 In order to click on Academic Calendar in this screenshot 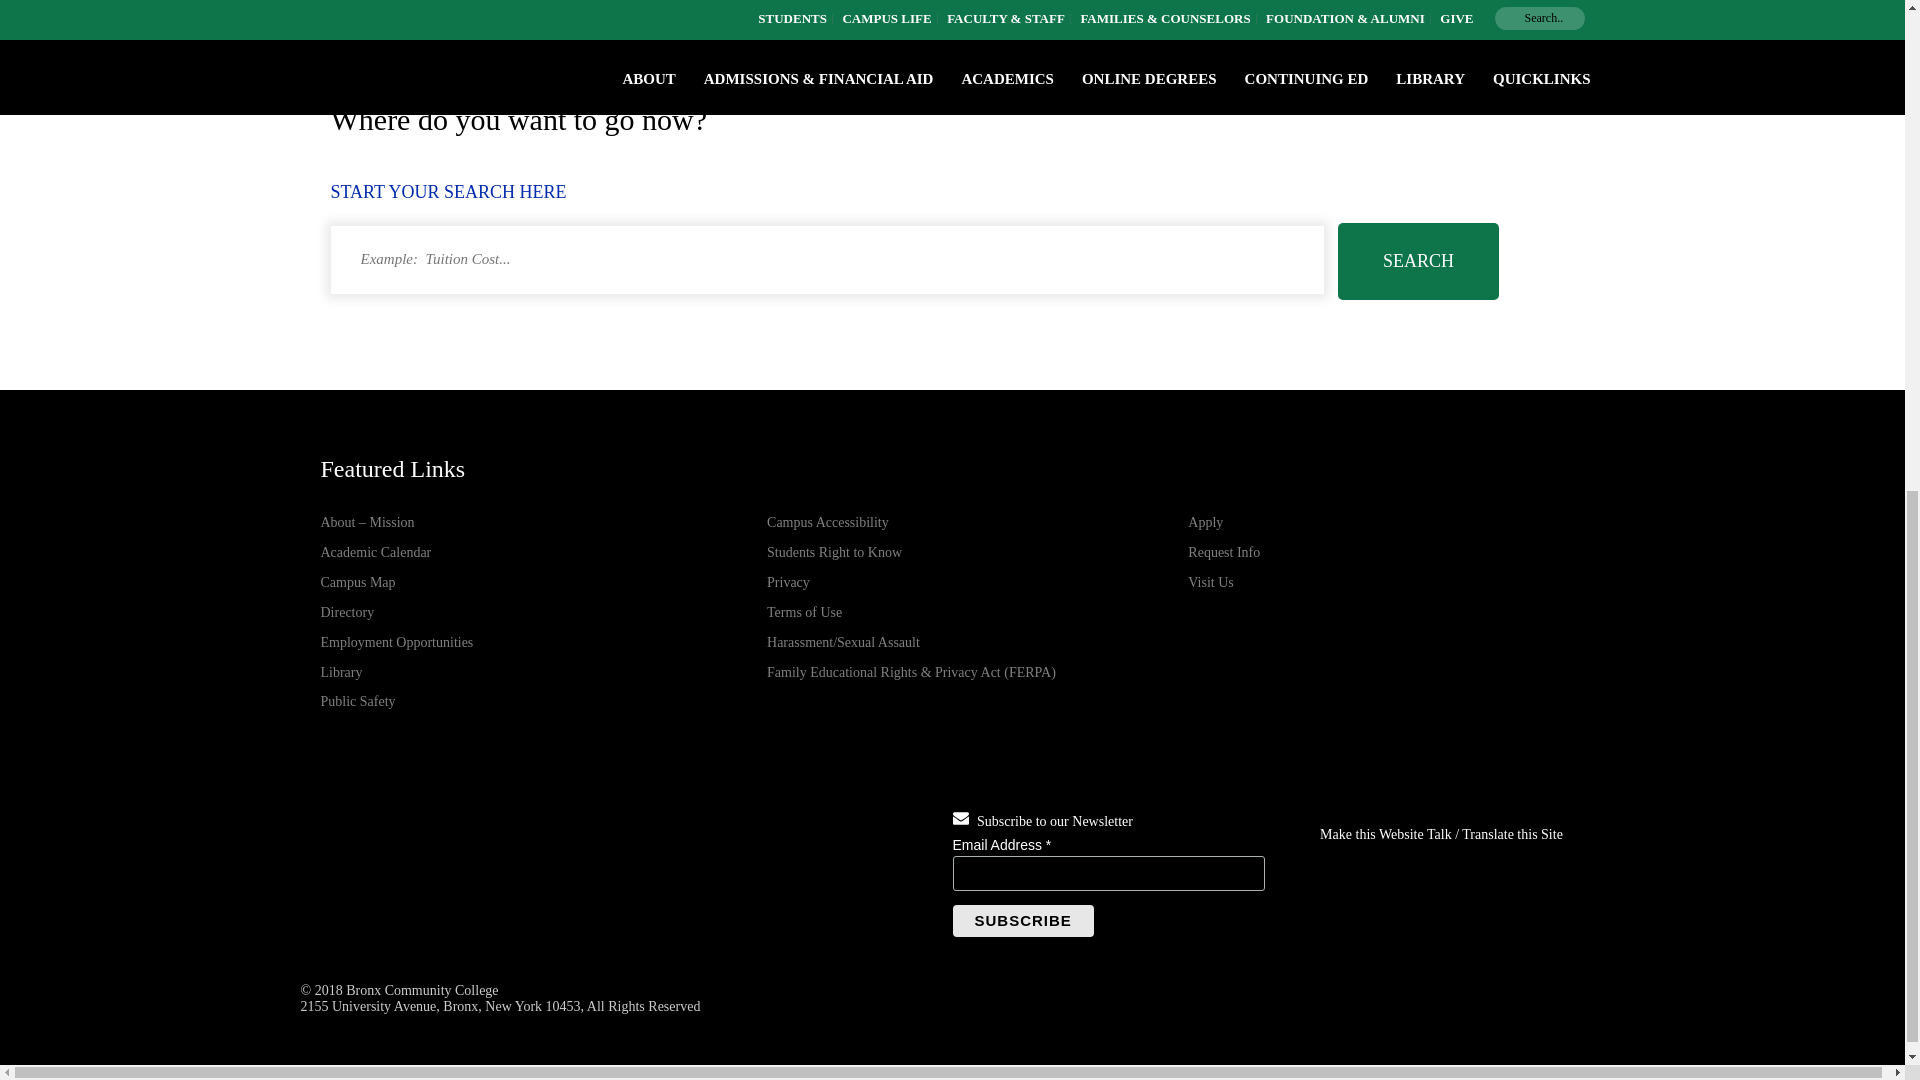, I will do `click(375, 552)`.